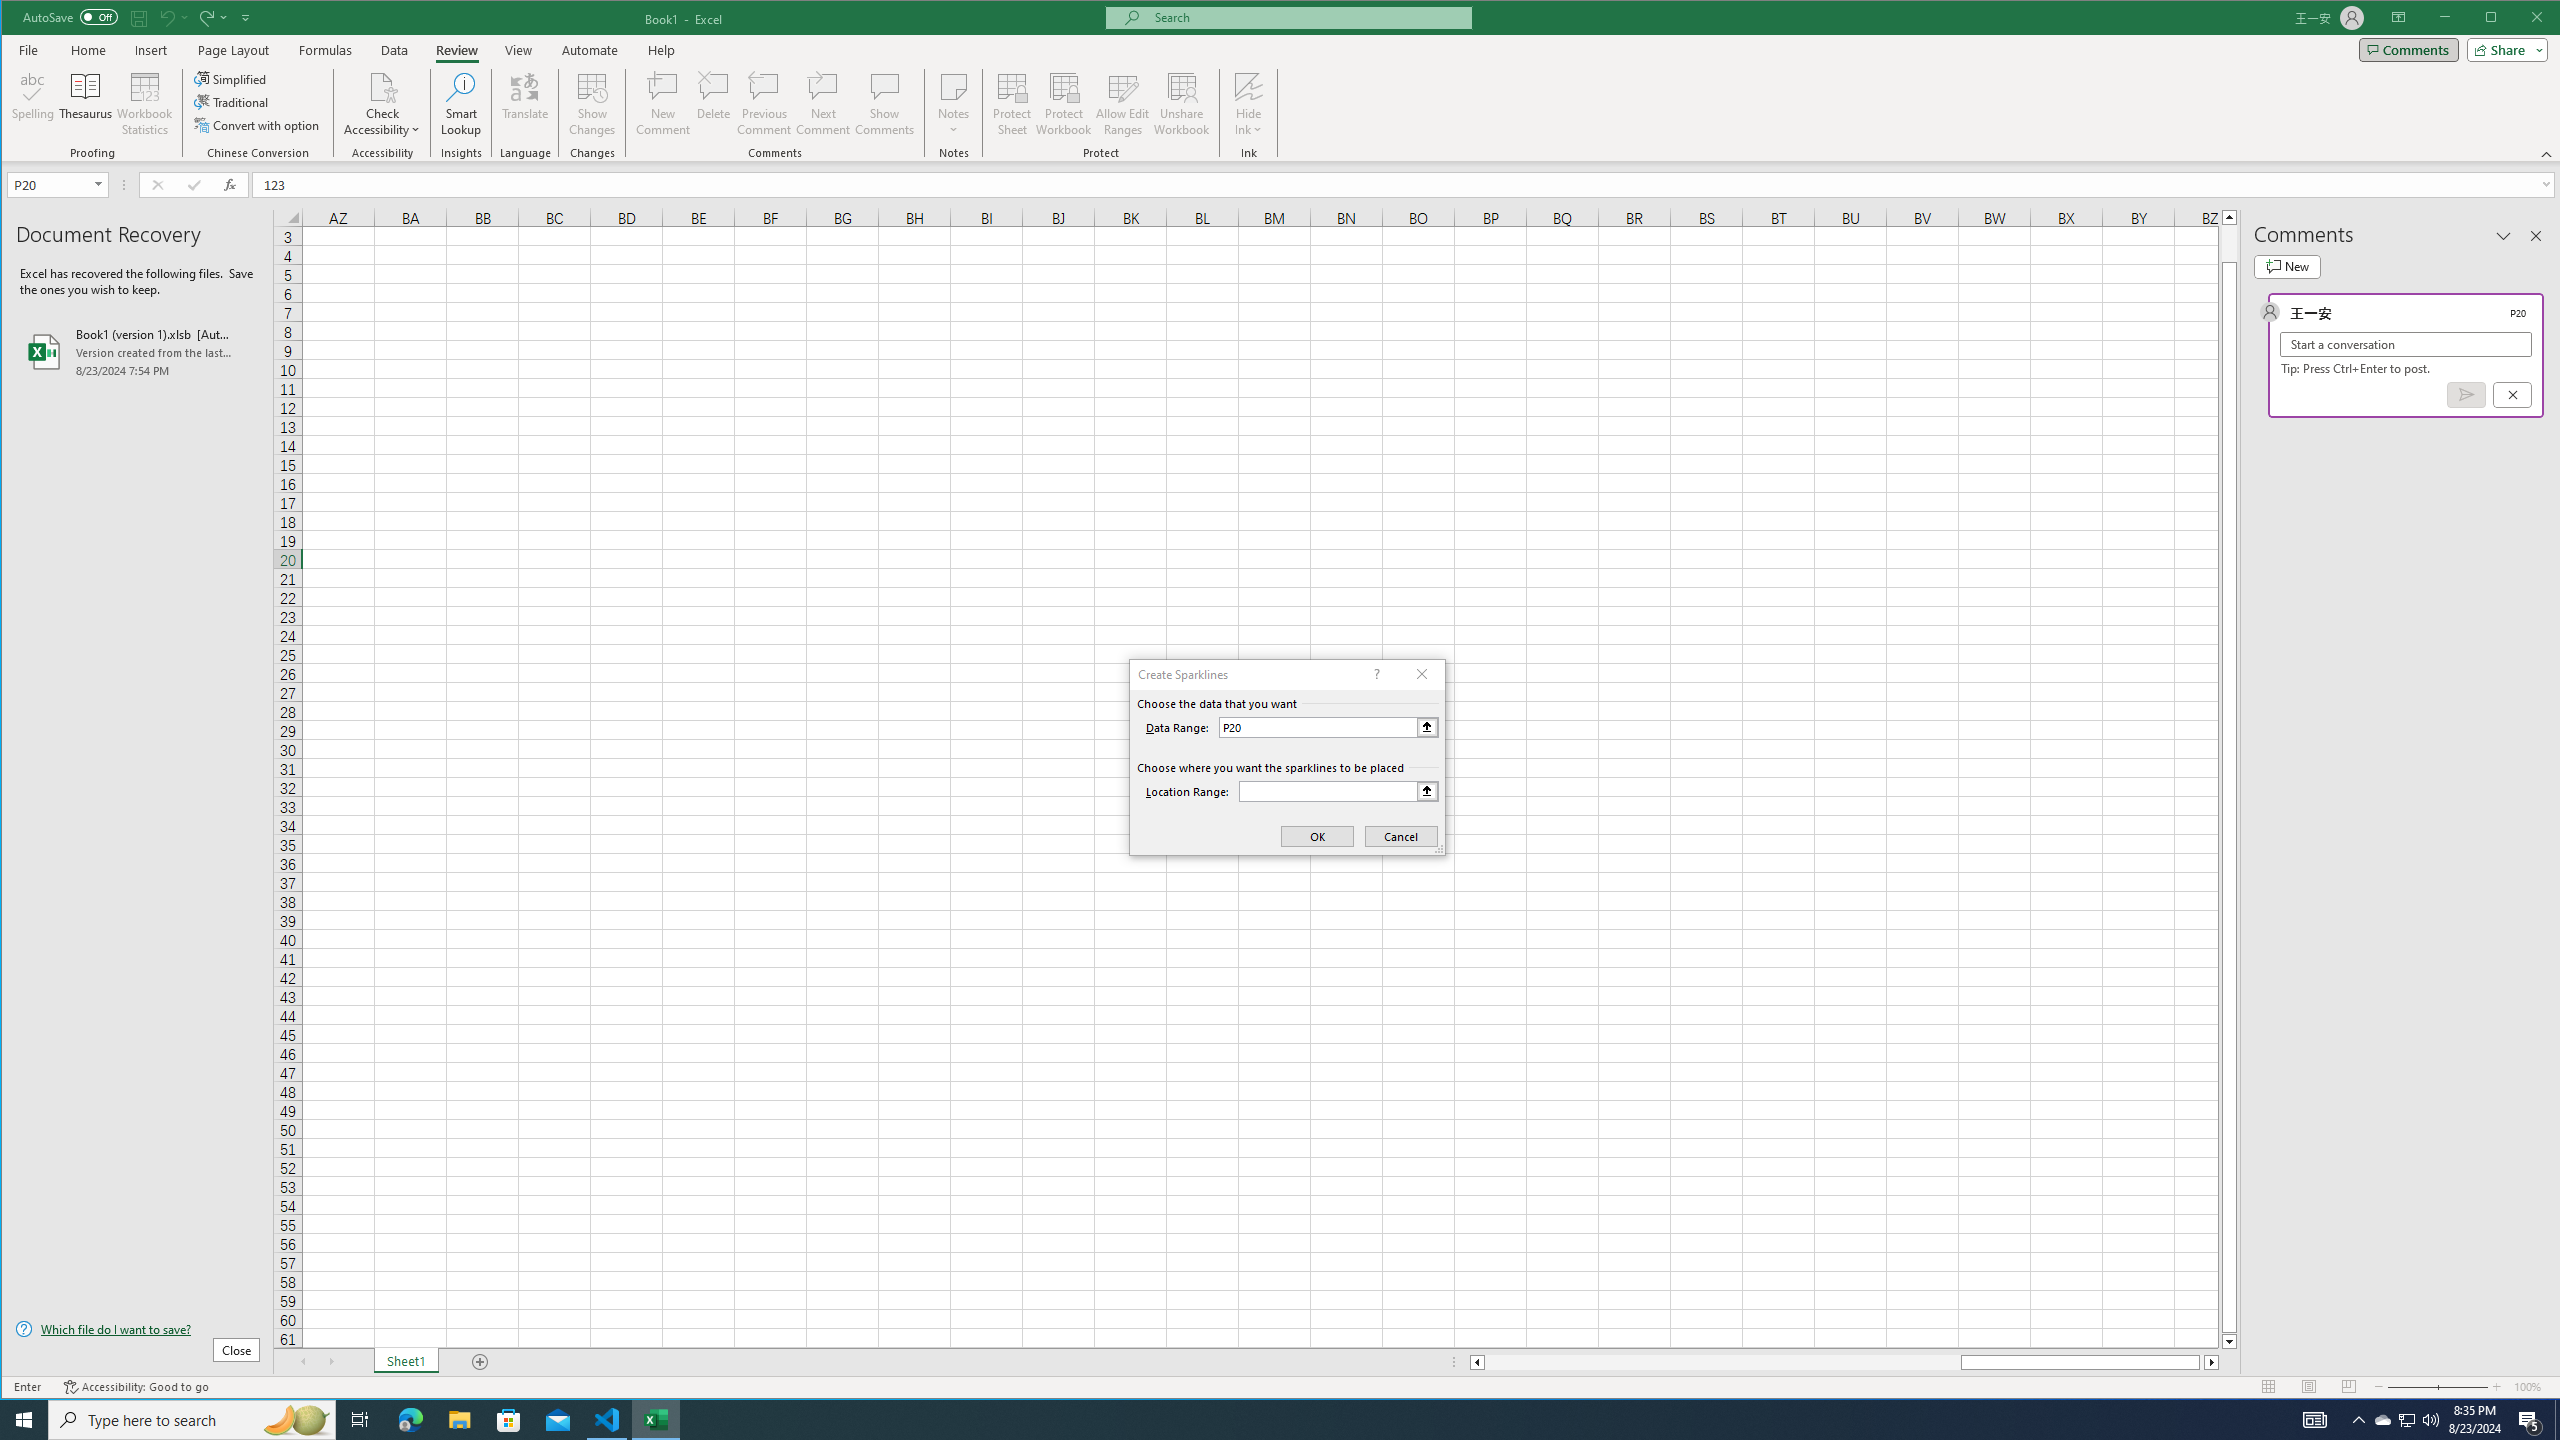  What do you see at coordinates (884, 104) in the screenshot?
I see `Show Comments` at bounding box center [884, 104].